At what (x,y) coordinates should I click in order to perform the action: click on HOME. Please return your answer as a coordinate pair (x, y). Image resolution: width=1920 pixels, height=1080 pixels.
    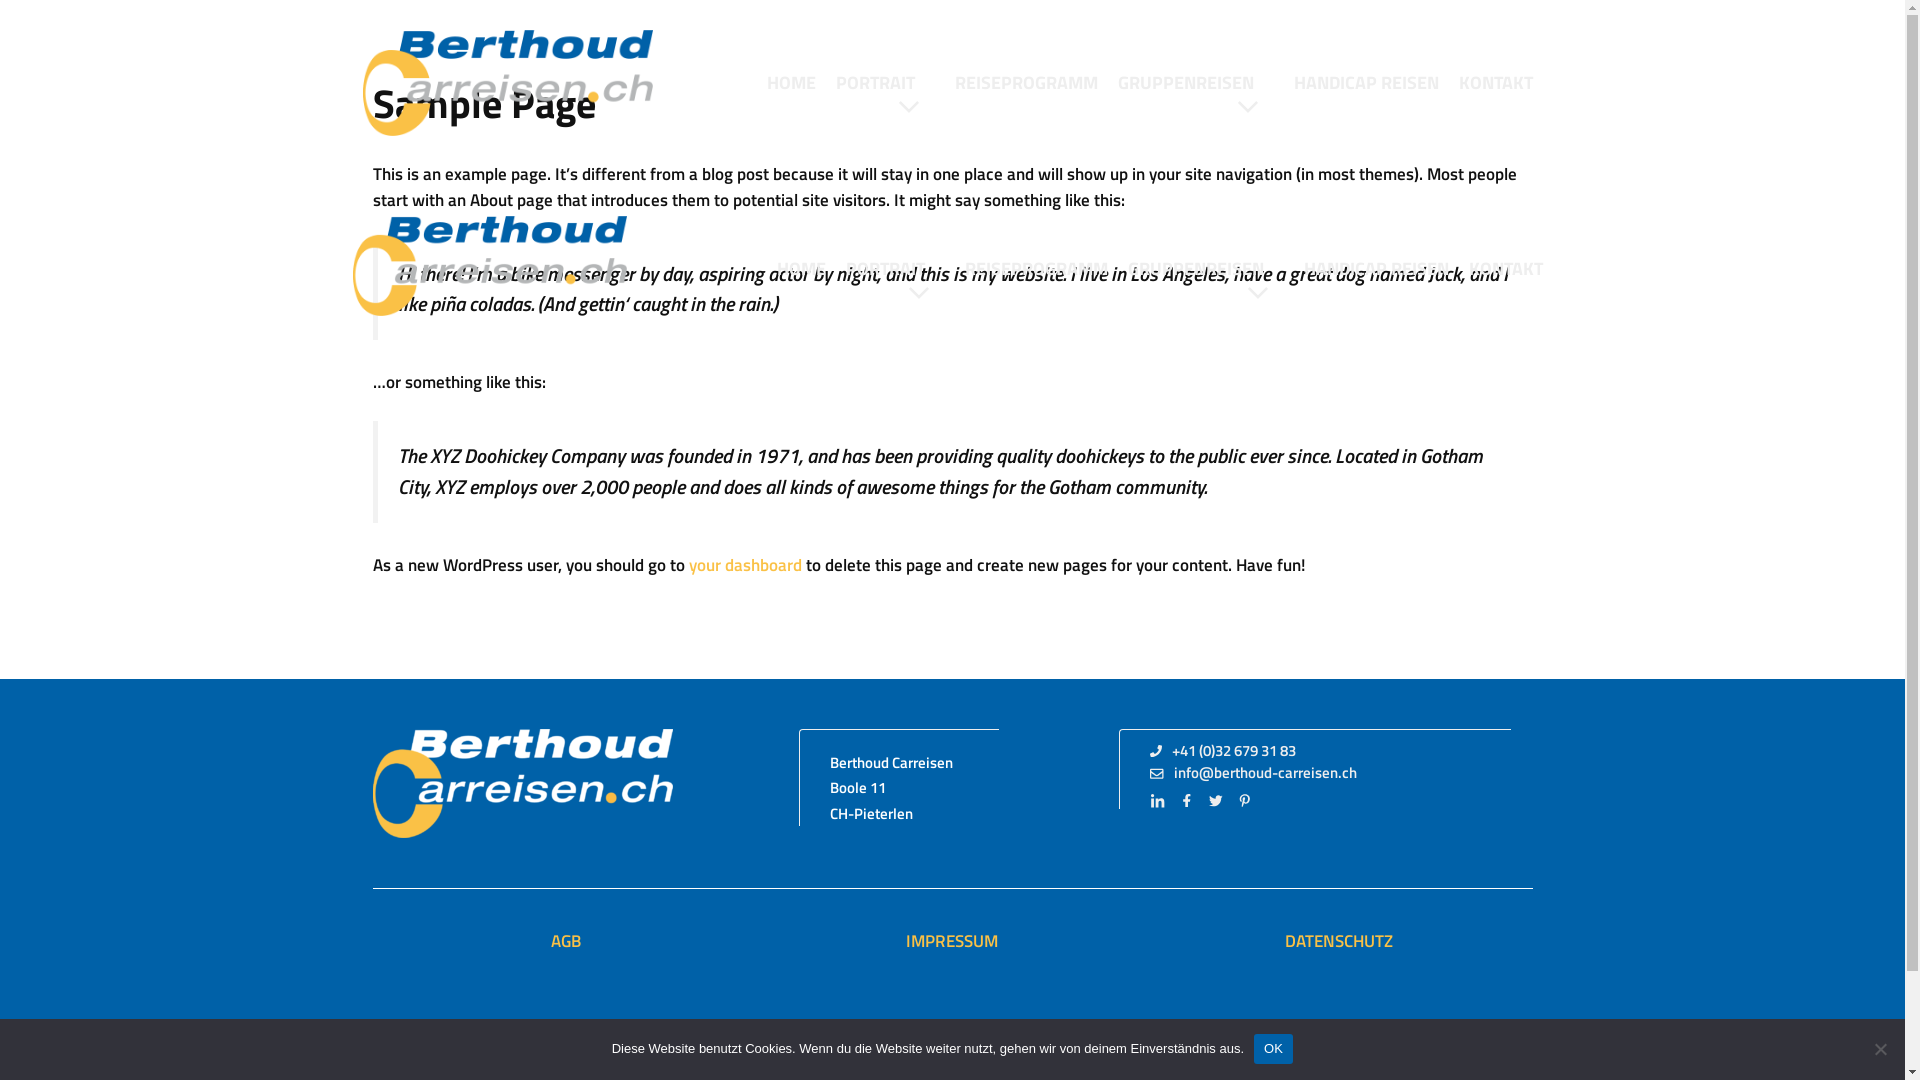
    Looking at the image, I should click on (790, 83).